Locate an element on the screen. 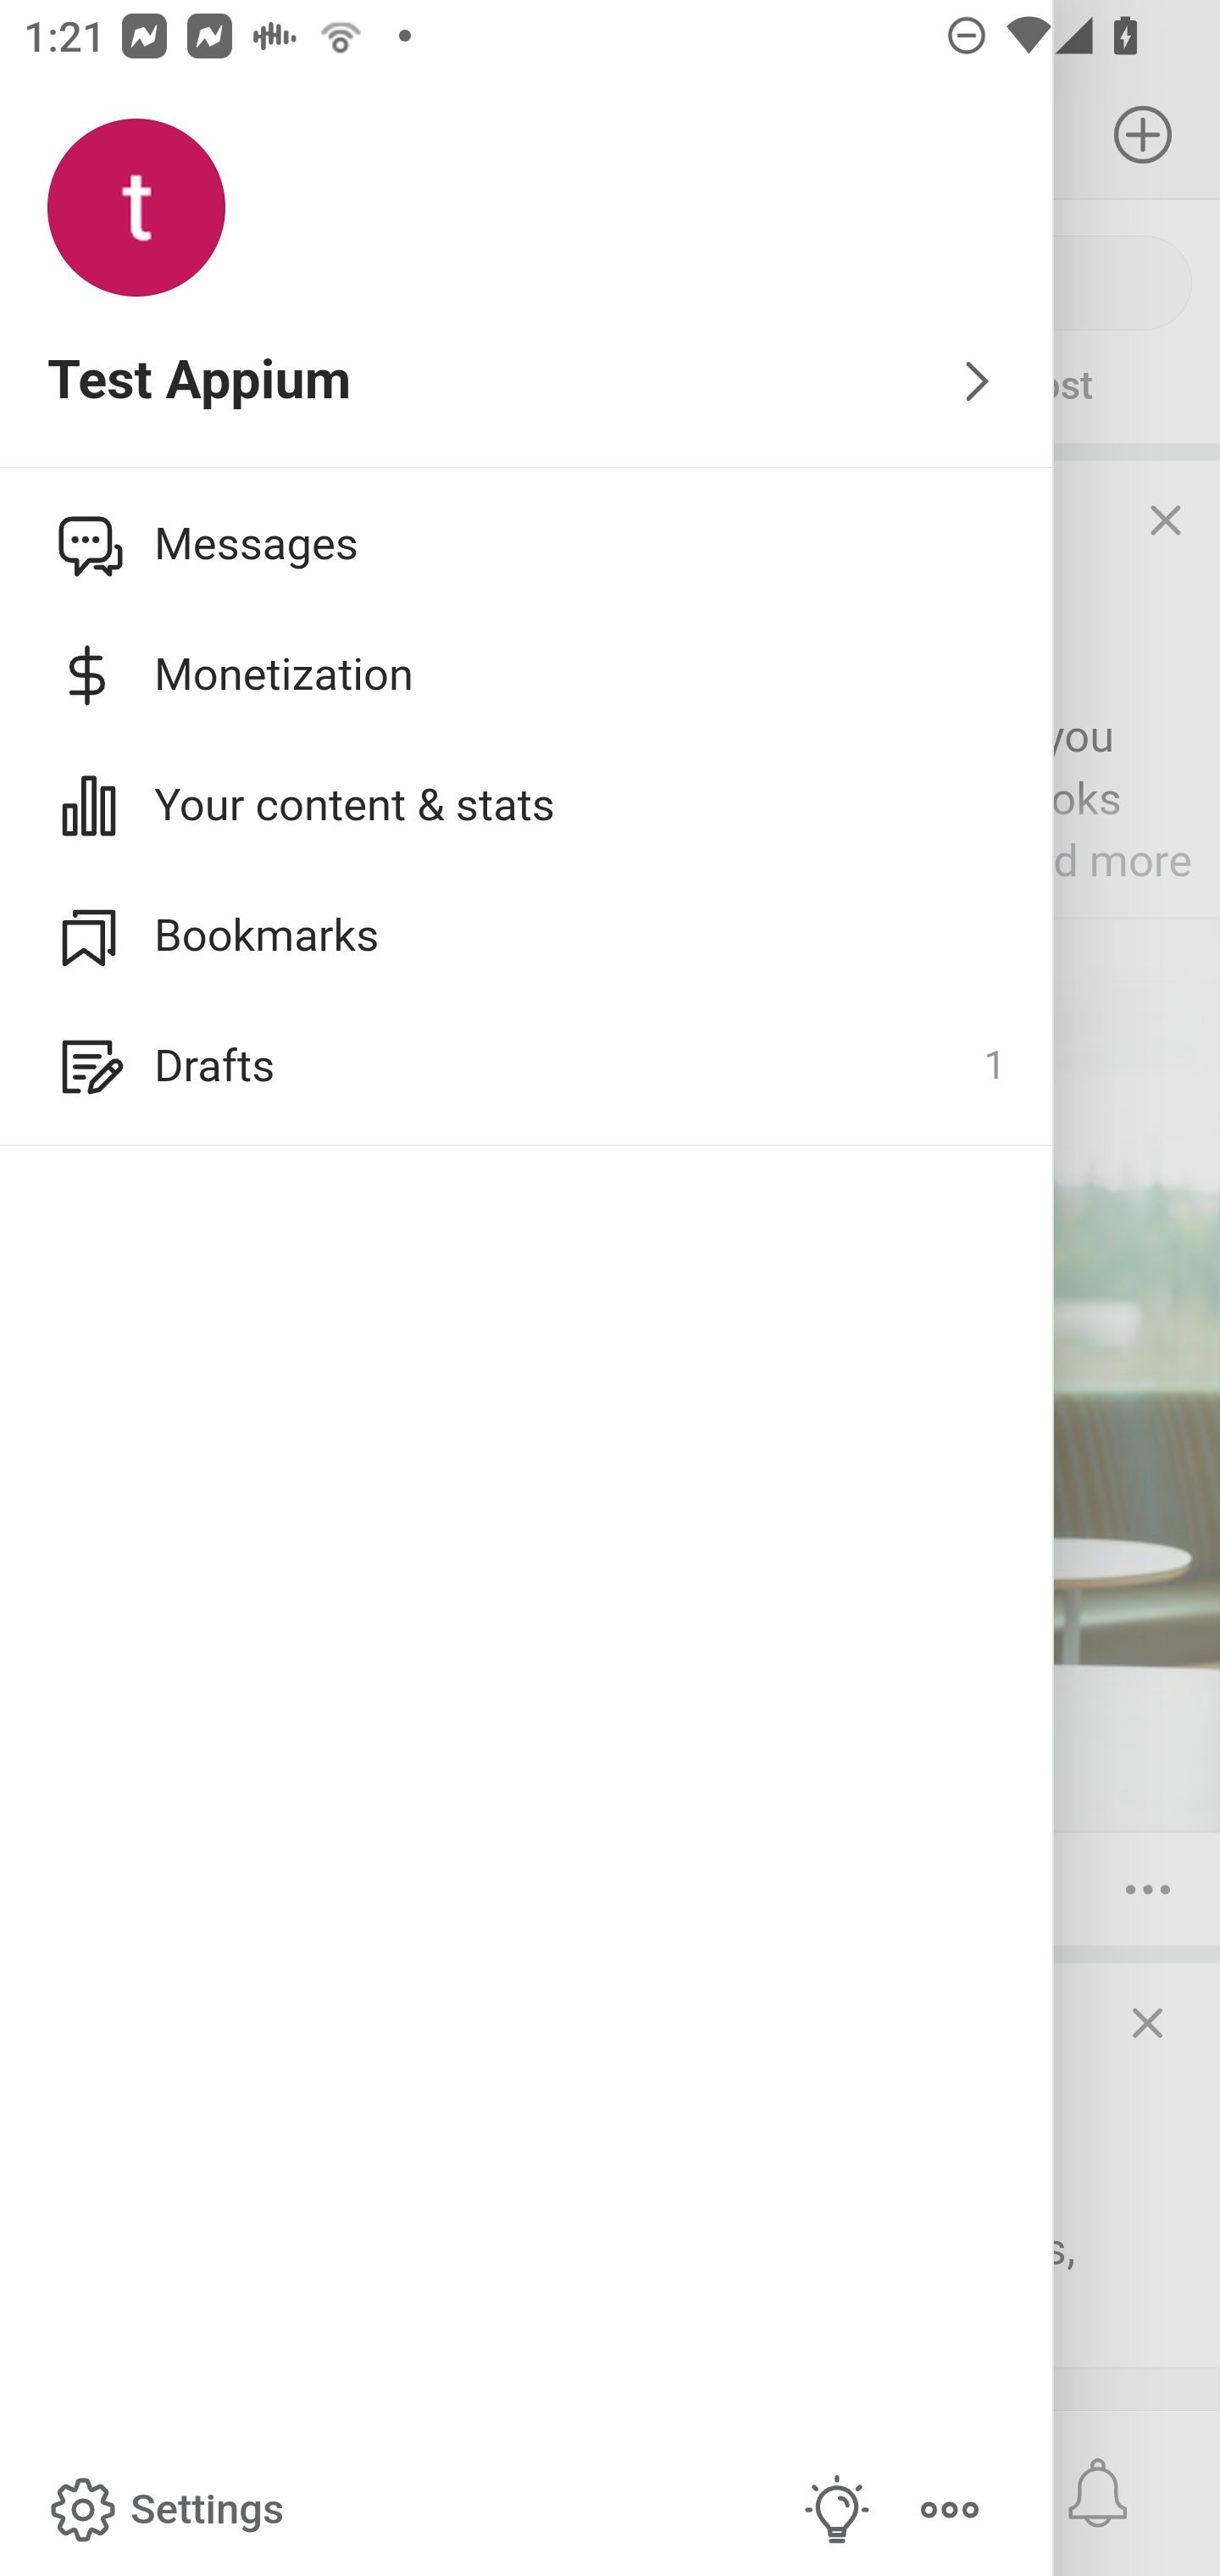 The width and height of the screenshot is (1220, 2576). More is located at coordinates (949, 2510).